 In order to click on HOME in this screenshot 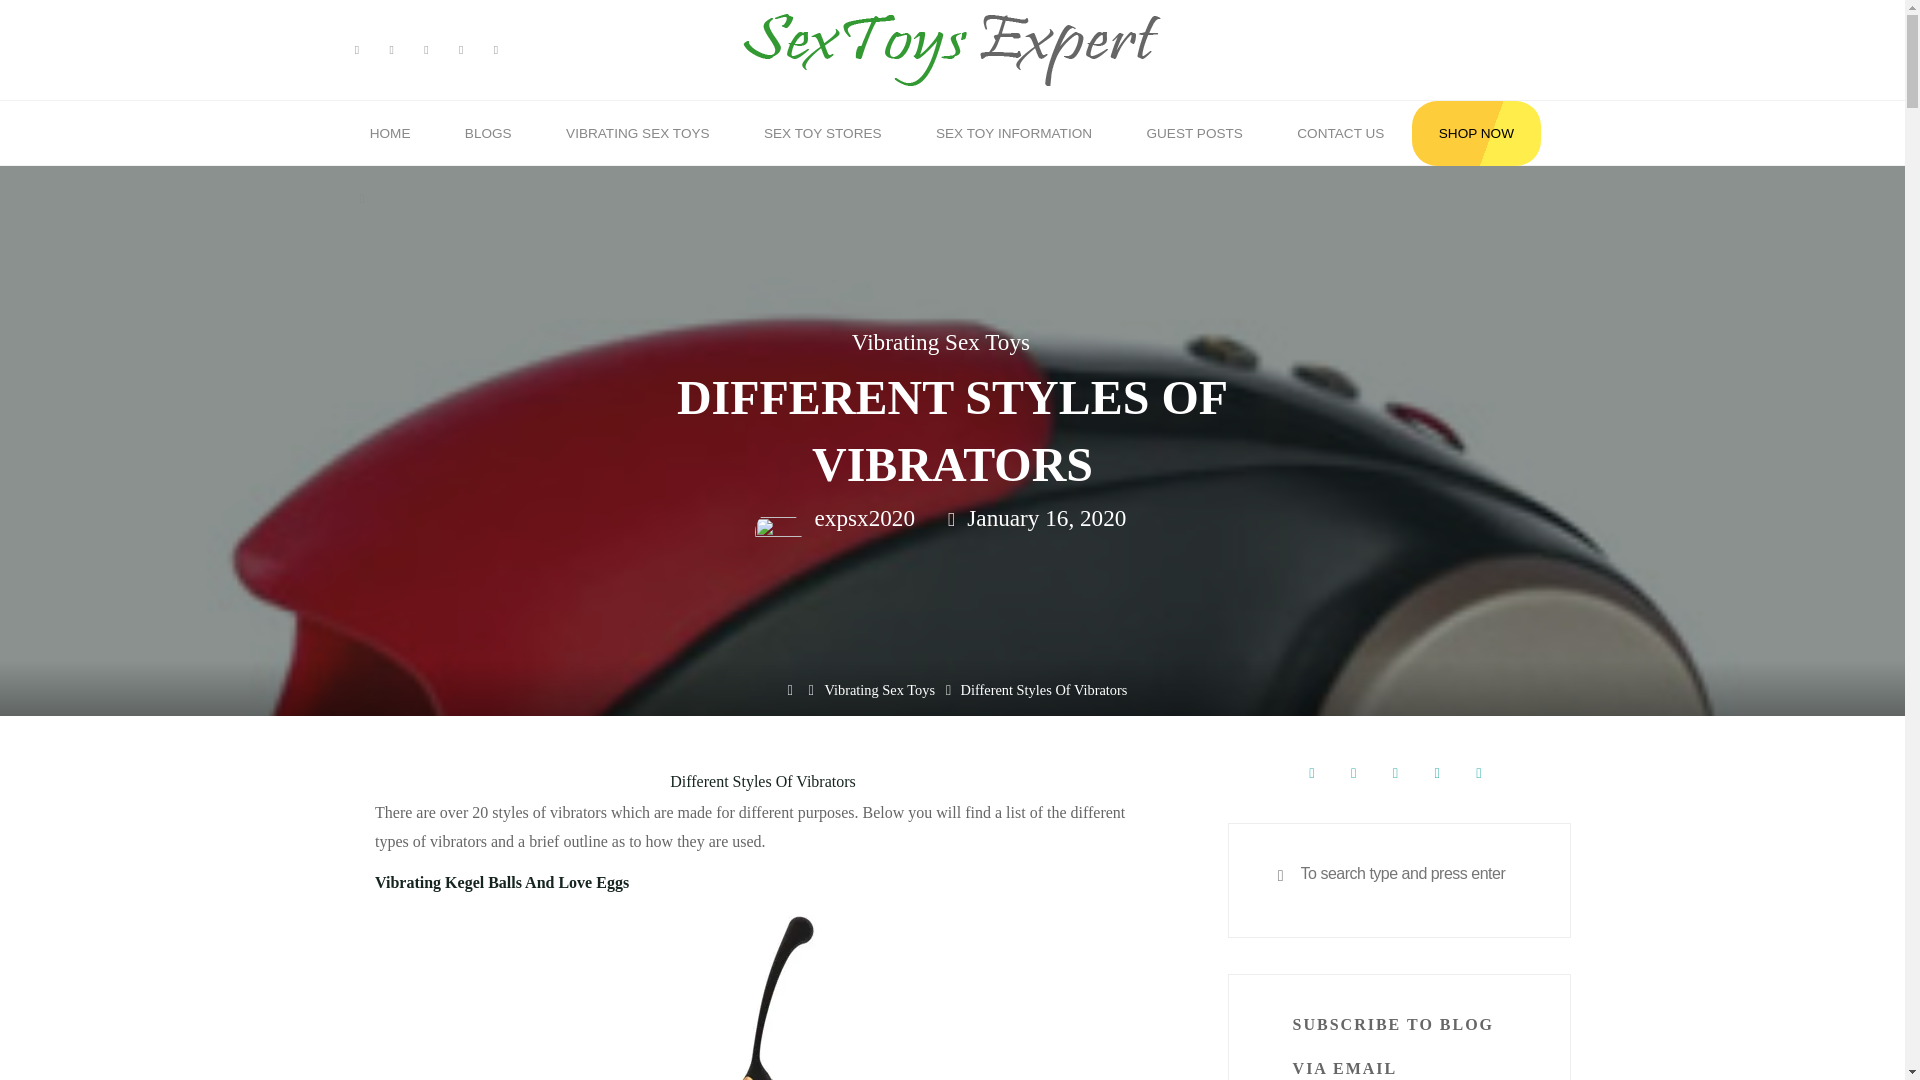, I will do `click(389, 134)`.